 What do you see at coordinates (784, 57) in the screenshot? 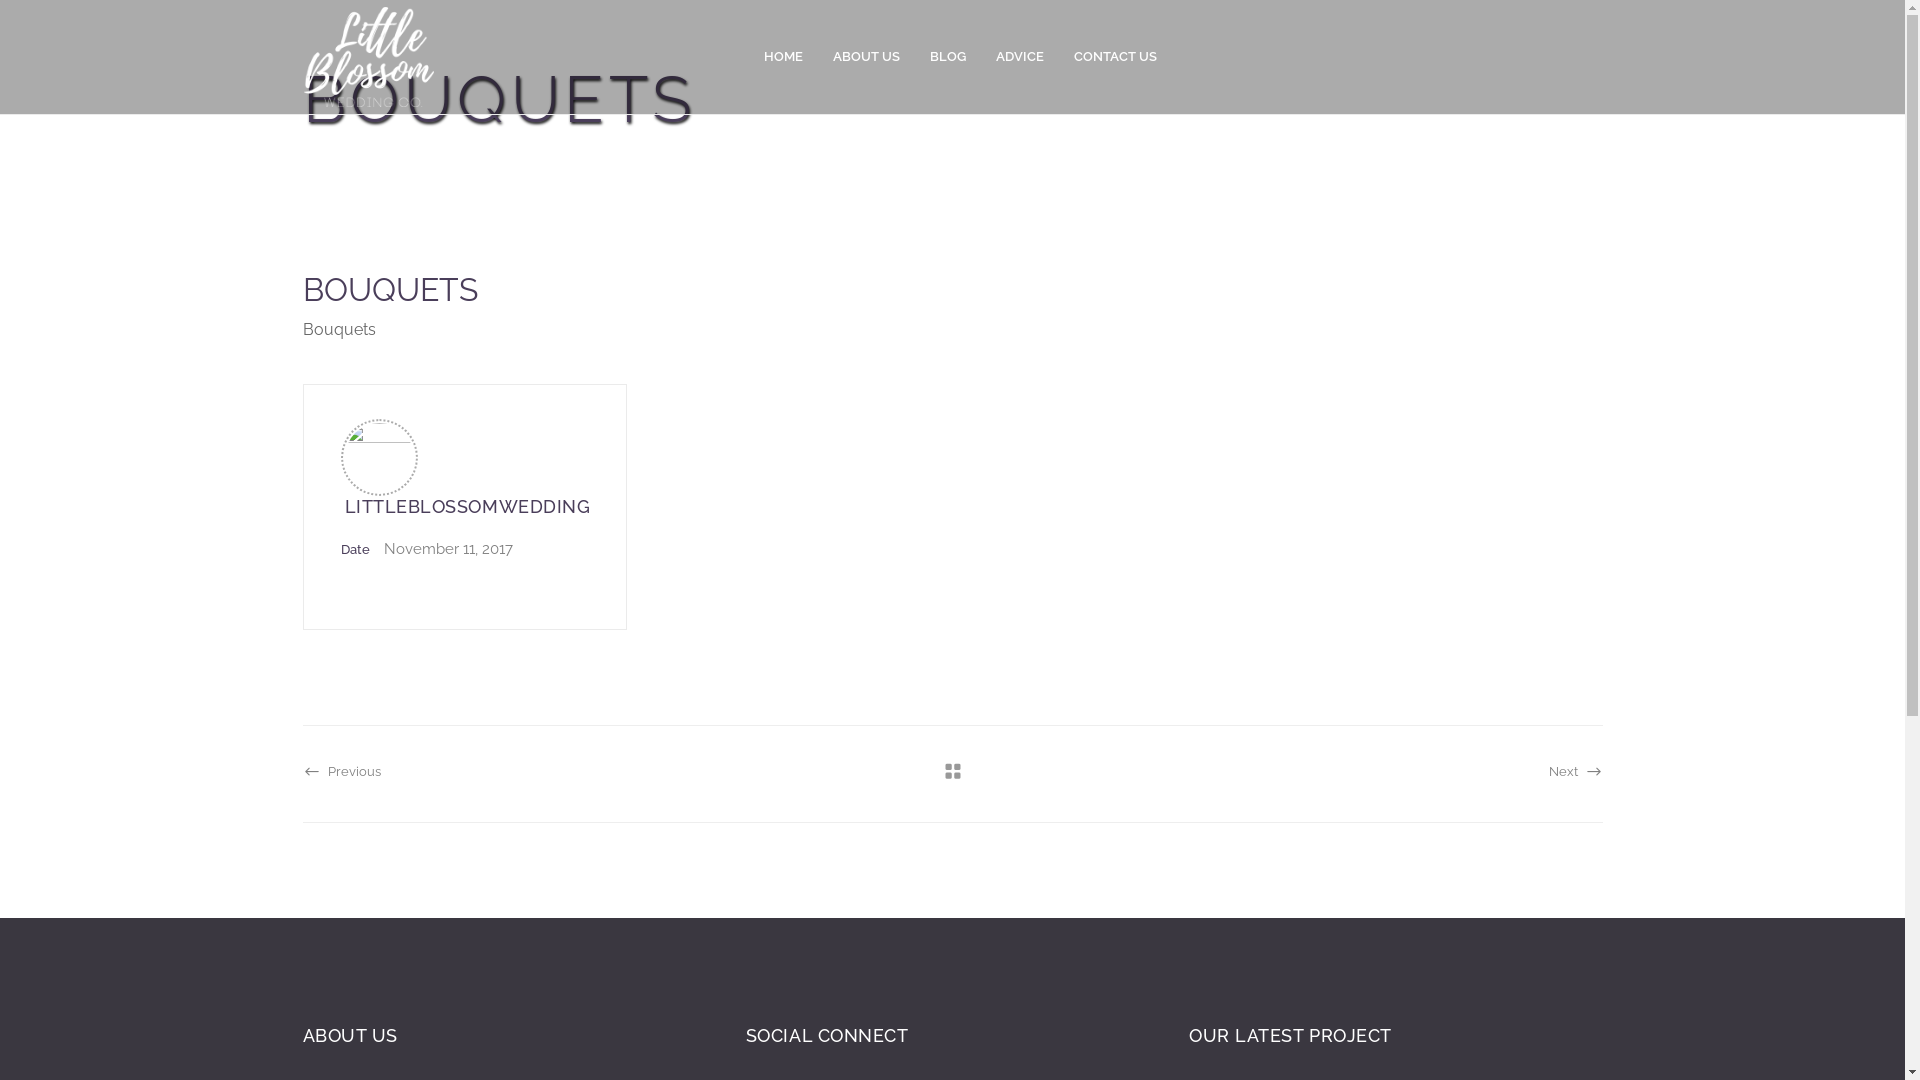
I see `HOME` at bounding box center [784, 57].